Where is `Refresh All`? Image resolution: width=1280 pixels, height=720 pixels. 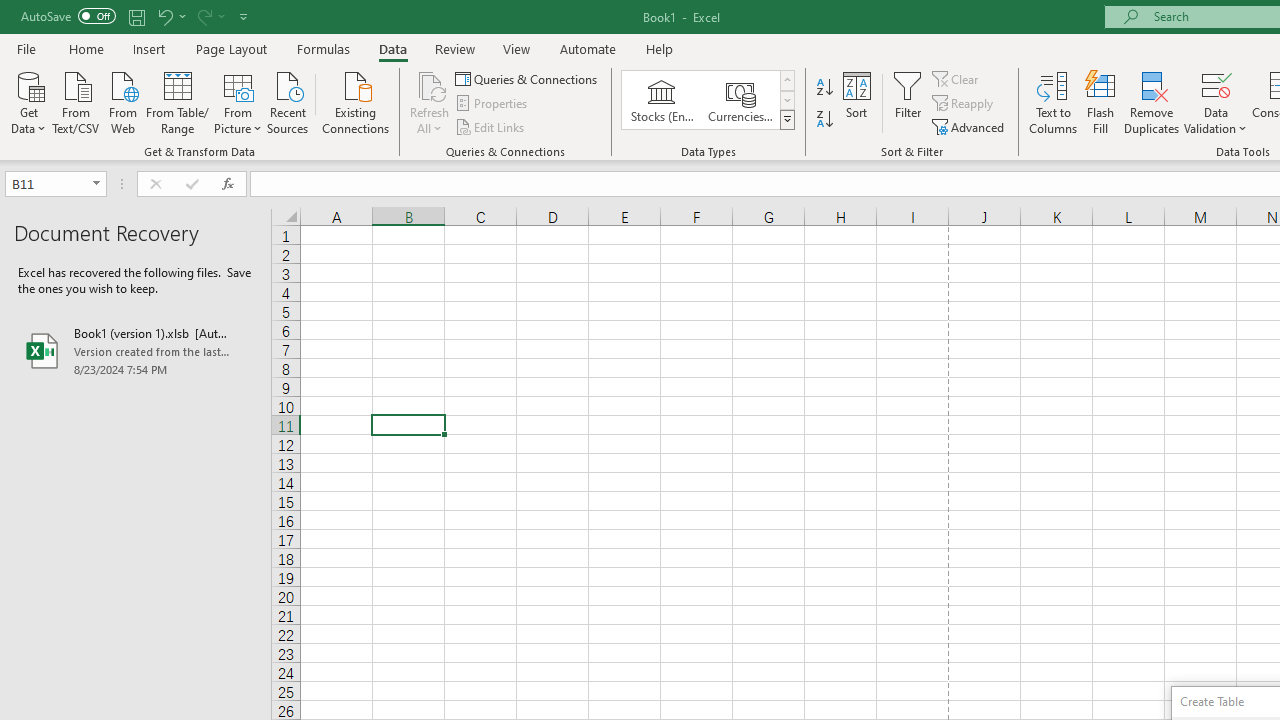 Refresh All is located at coordinates (430, 84).